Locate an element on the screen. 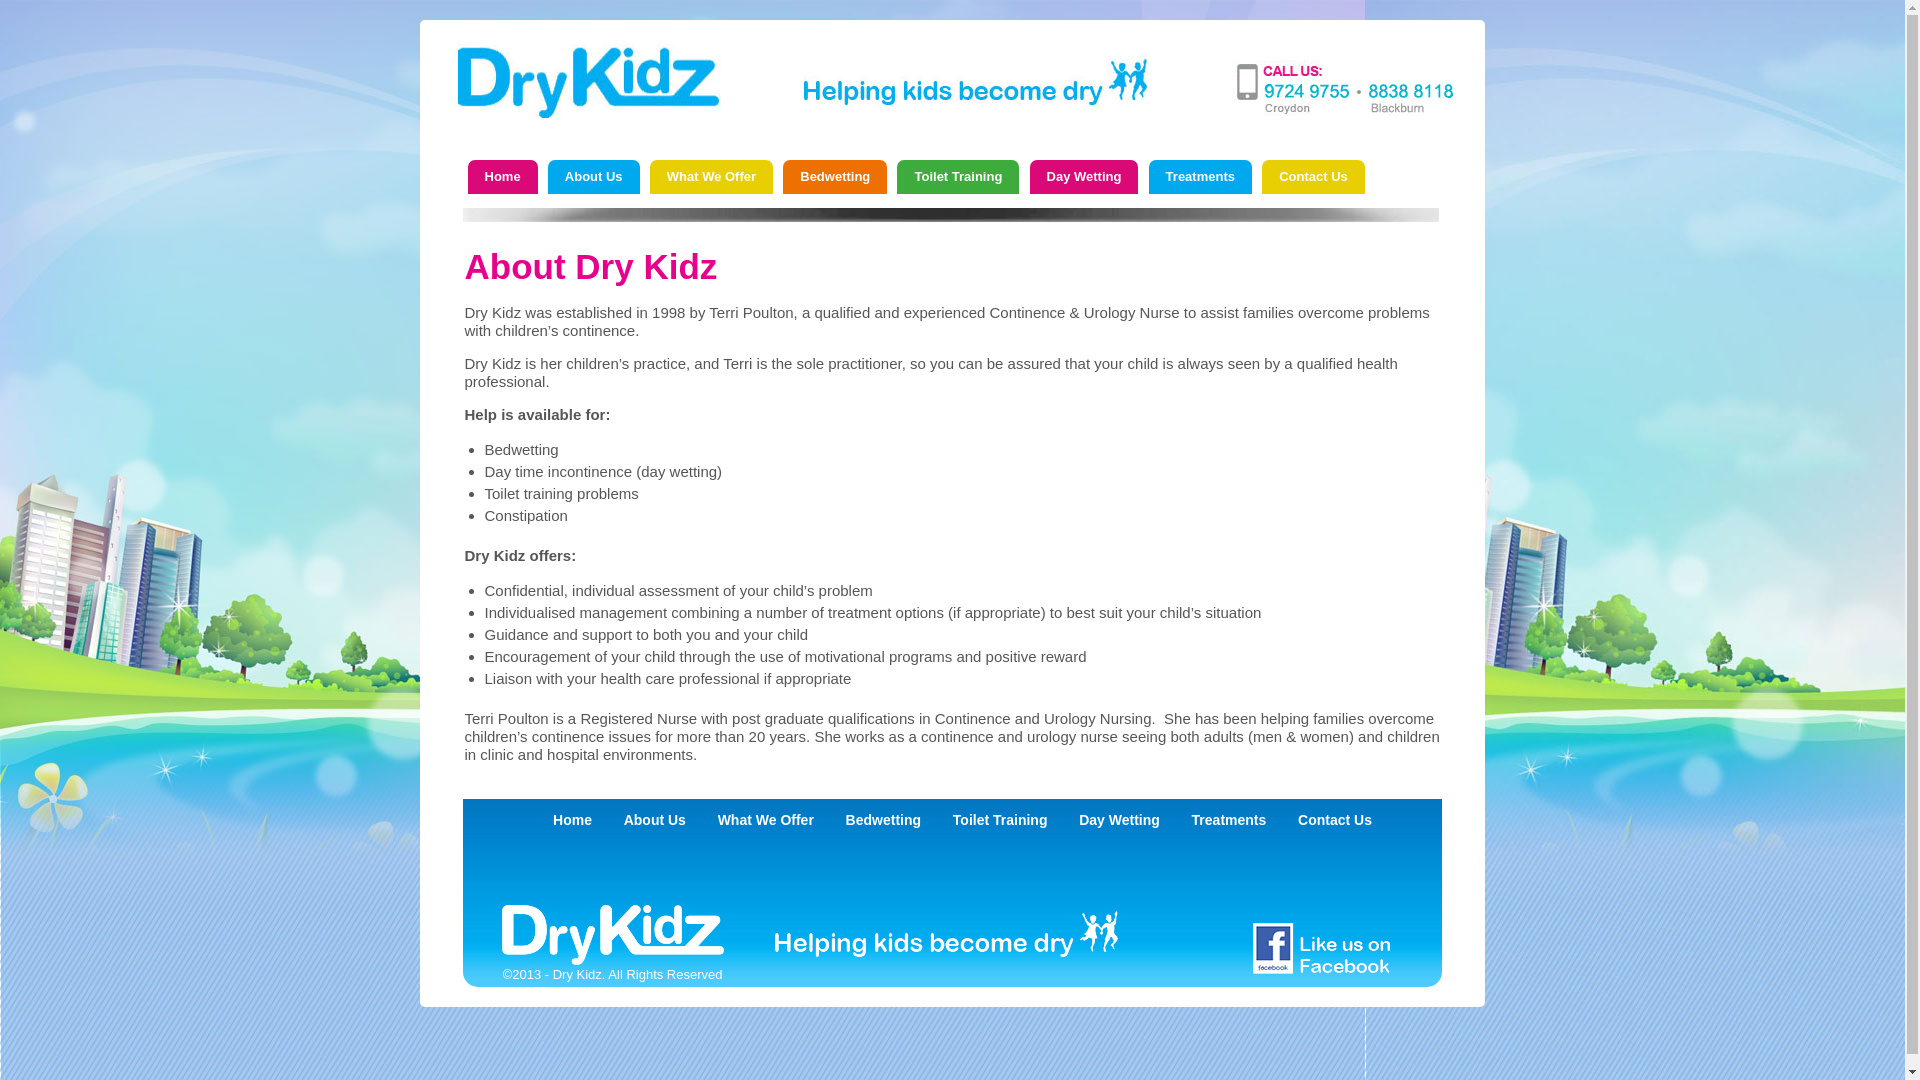 This screenshot has height=1080, width=1920. Bedwetting is located at coordinates (835, 177).